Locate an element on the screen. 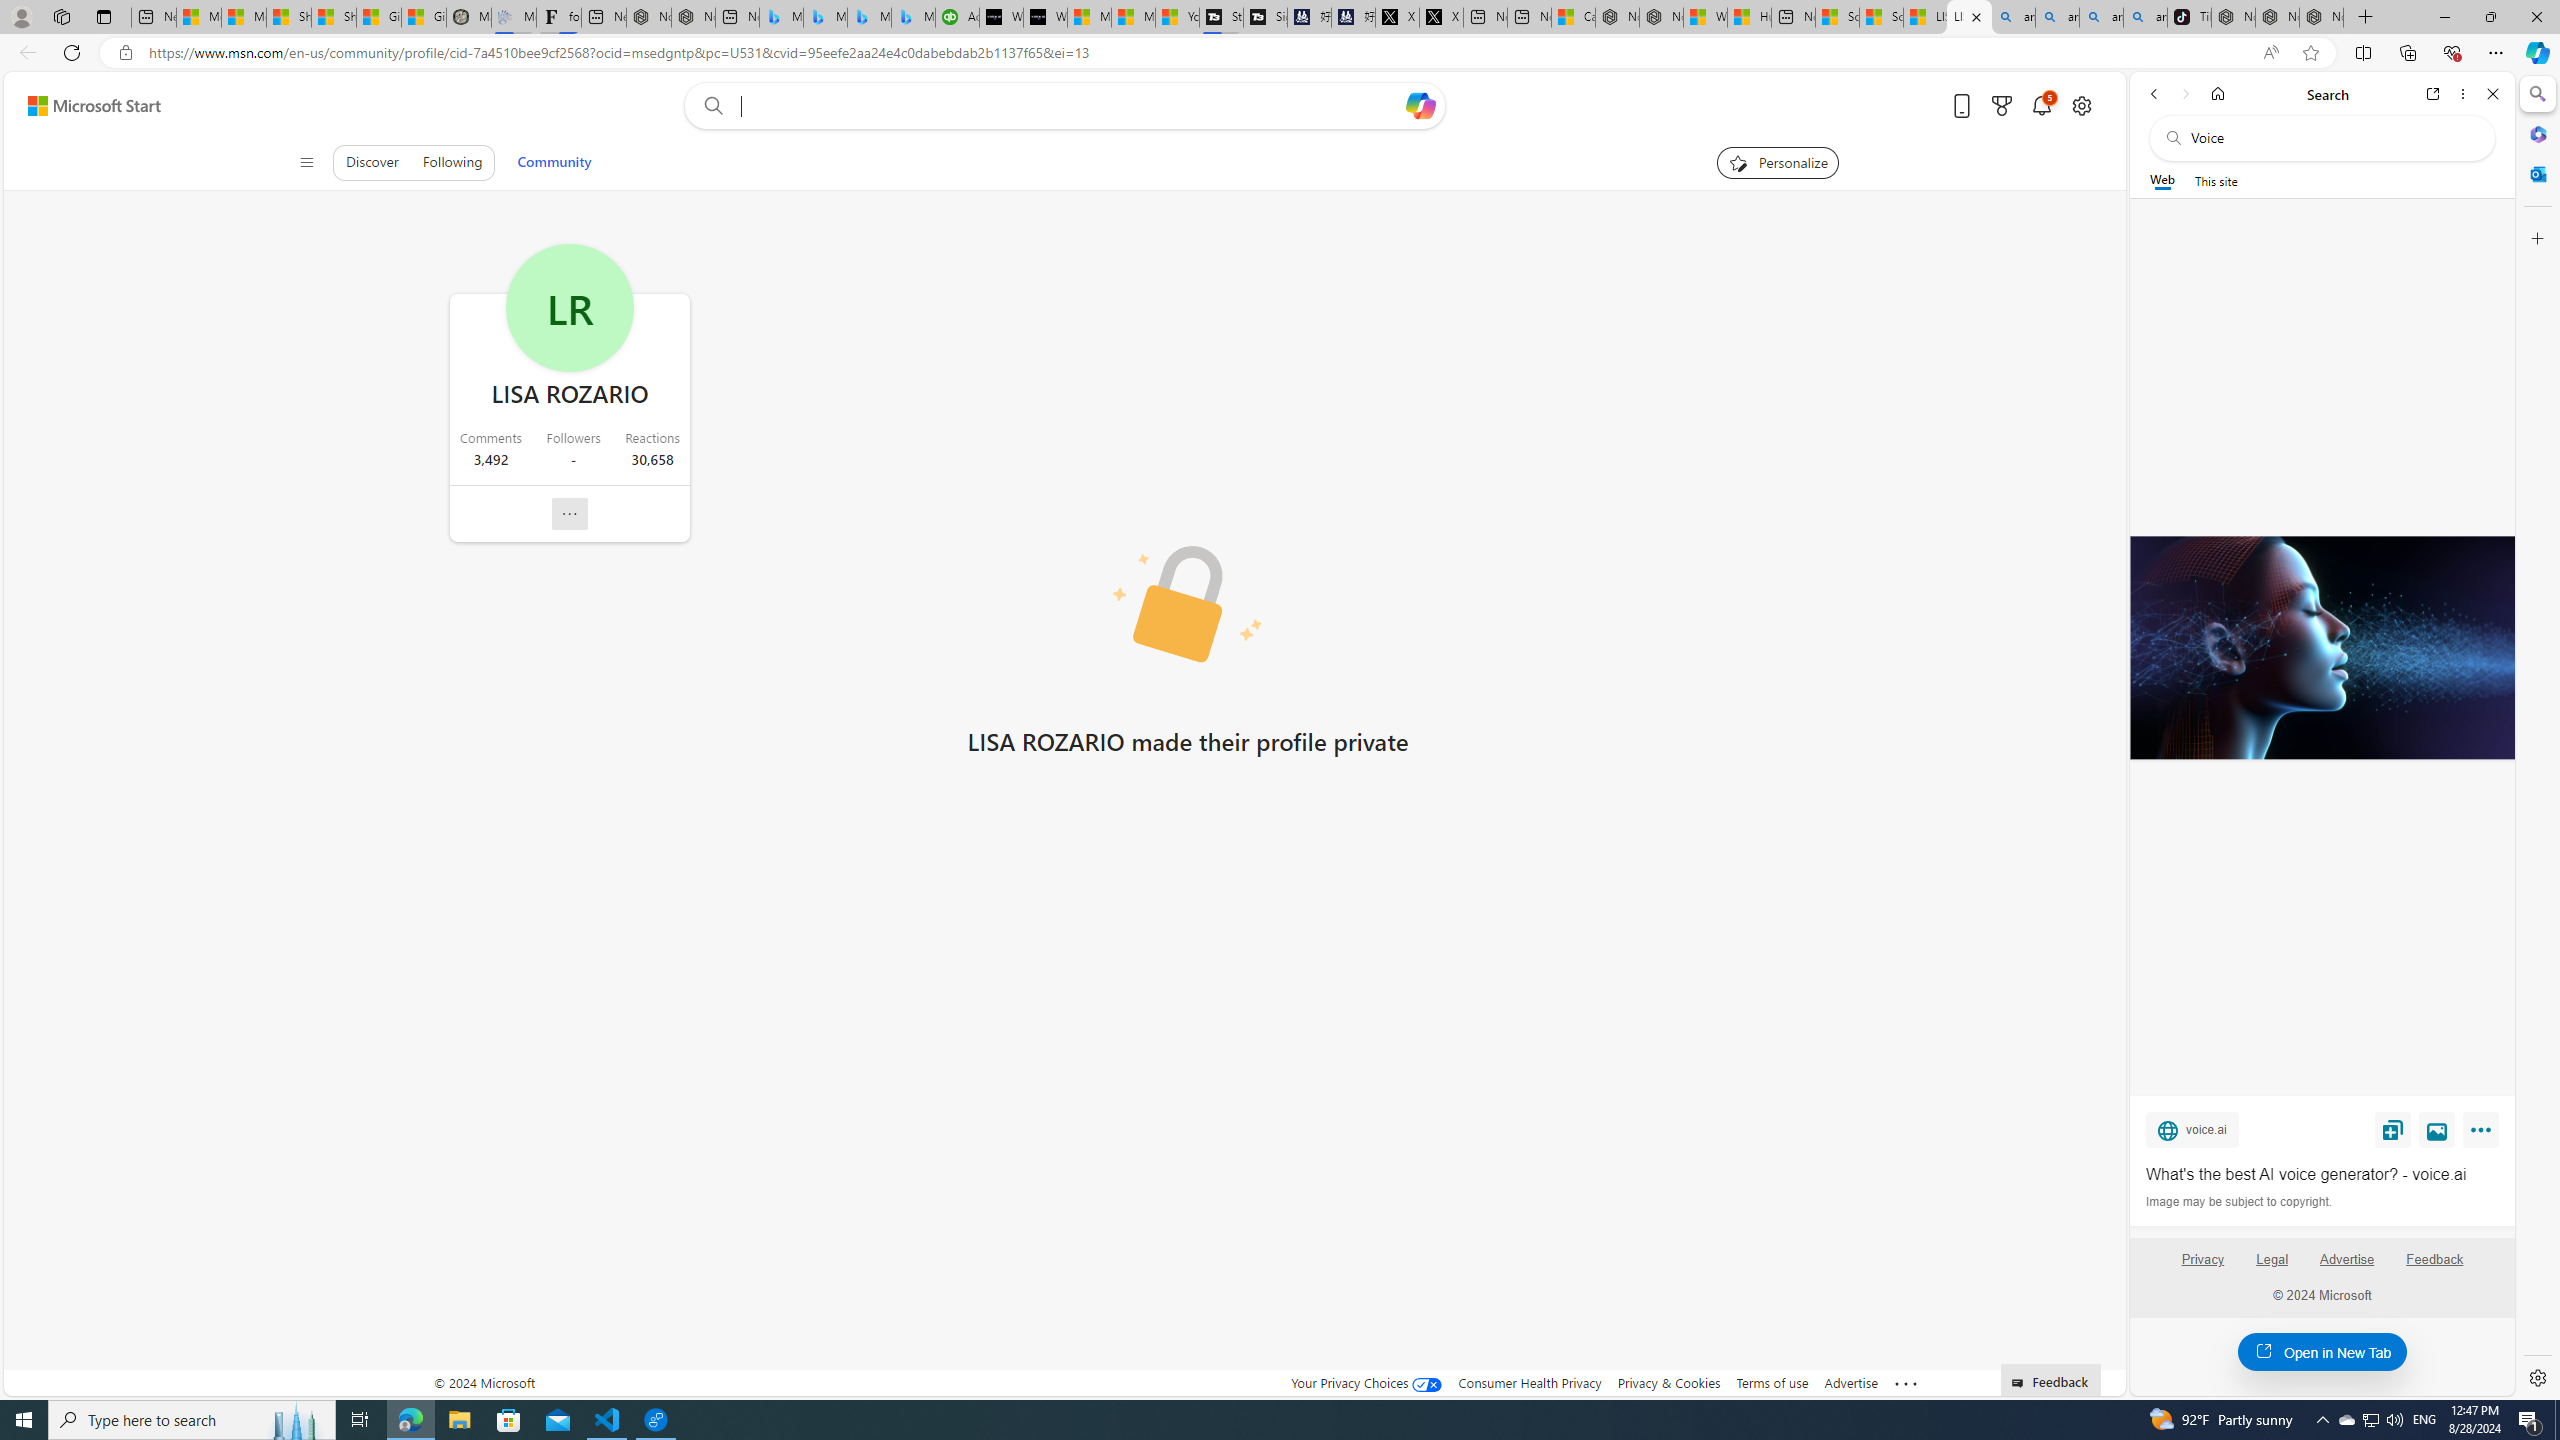  Feedback is located at coordinates (2434, 1259).